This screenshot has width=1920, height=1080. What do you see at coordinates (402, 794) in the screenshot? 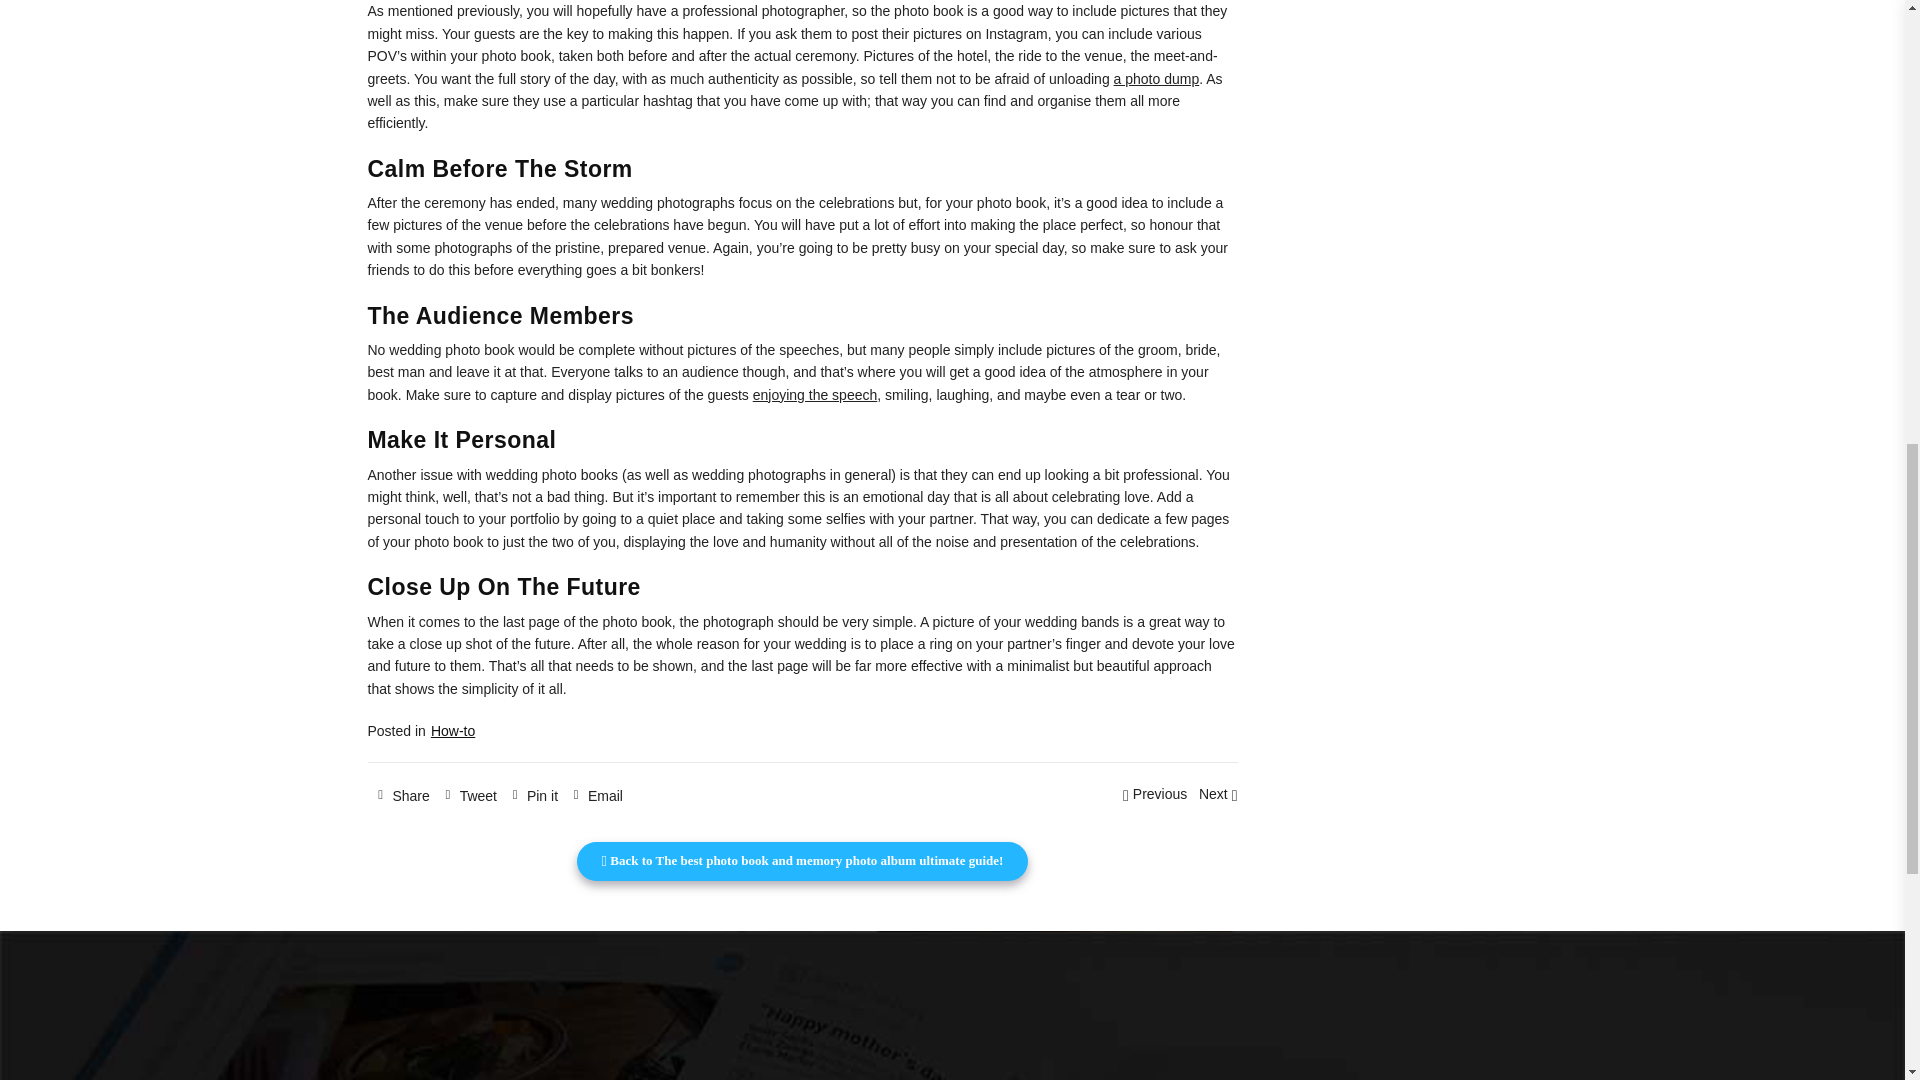
I see `Share on Facebook` at bounding box center [402, 794].